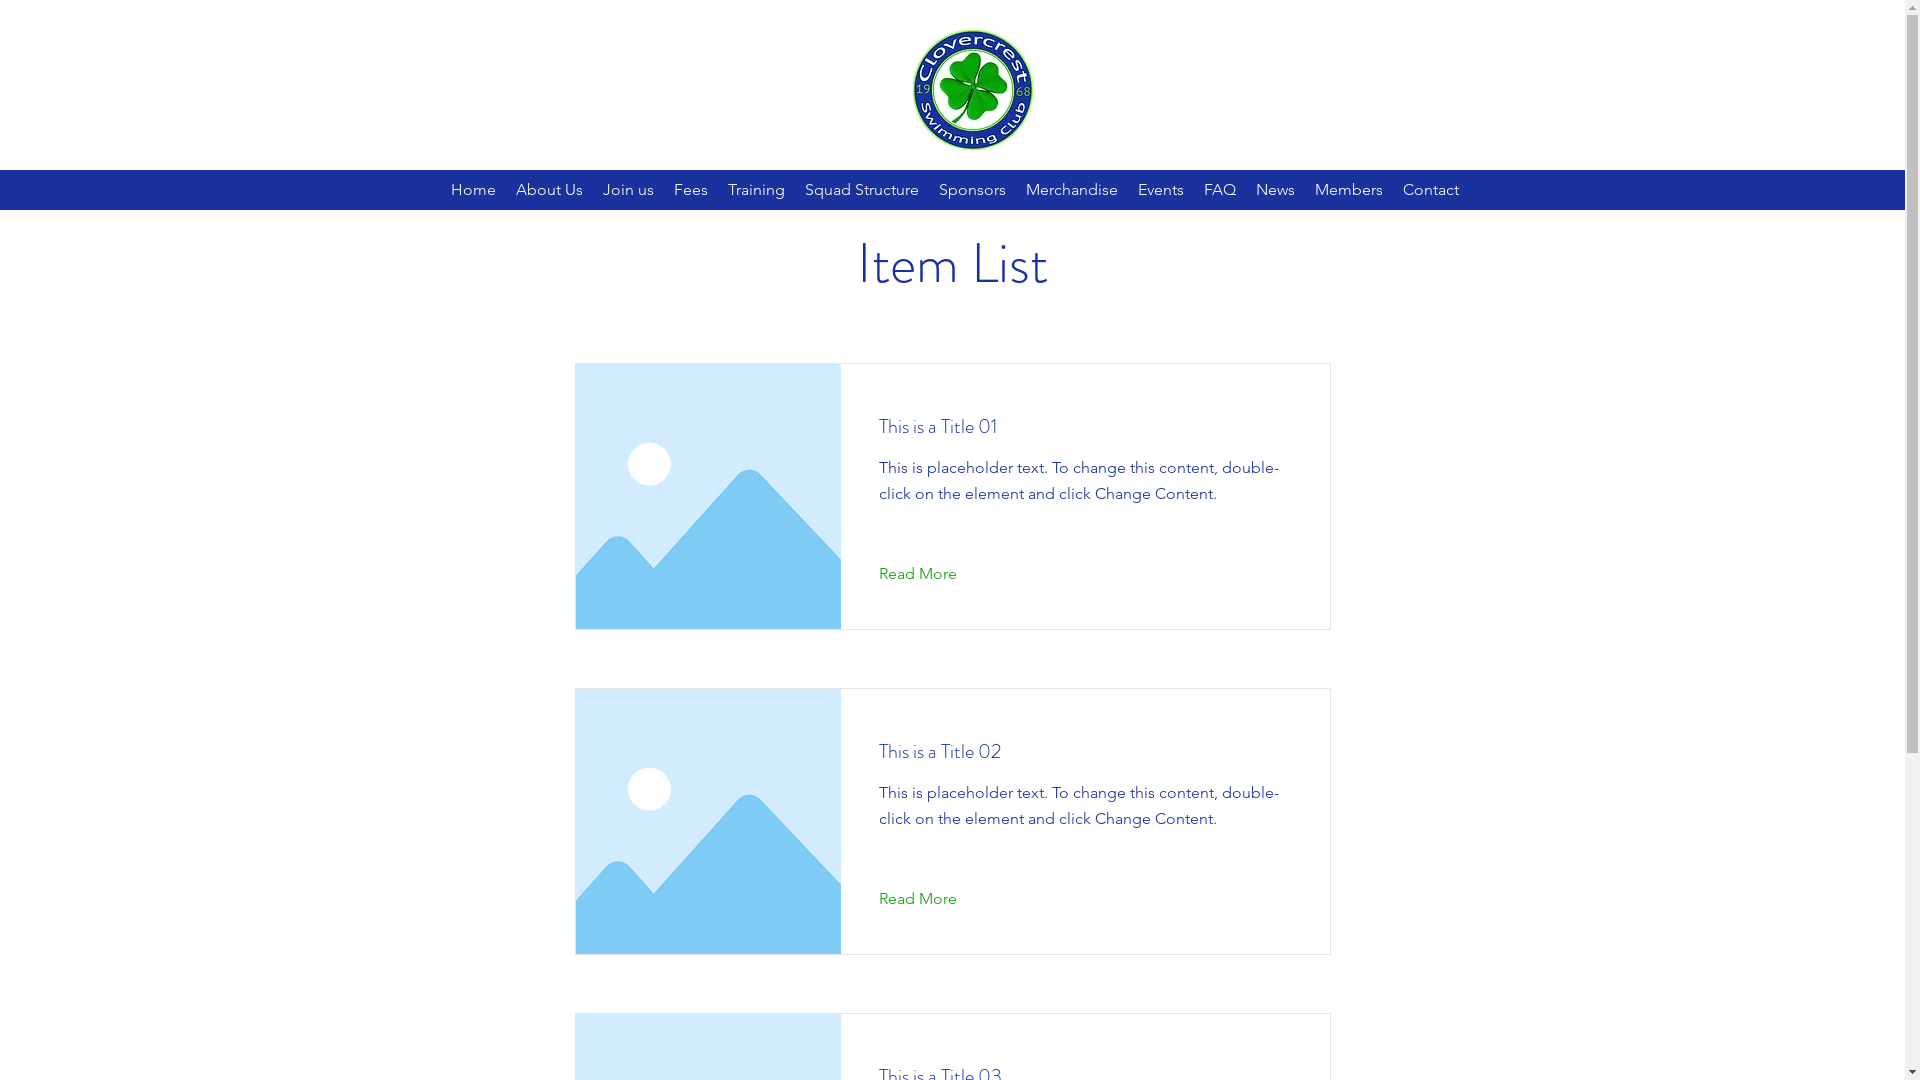 Image resolution: width=1920 pixels, height=1080 pixels. What do you see at coordinates (628, 190) in the screenshot?
I see `Join us` at bounding box center [628, 190].